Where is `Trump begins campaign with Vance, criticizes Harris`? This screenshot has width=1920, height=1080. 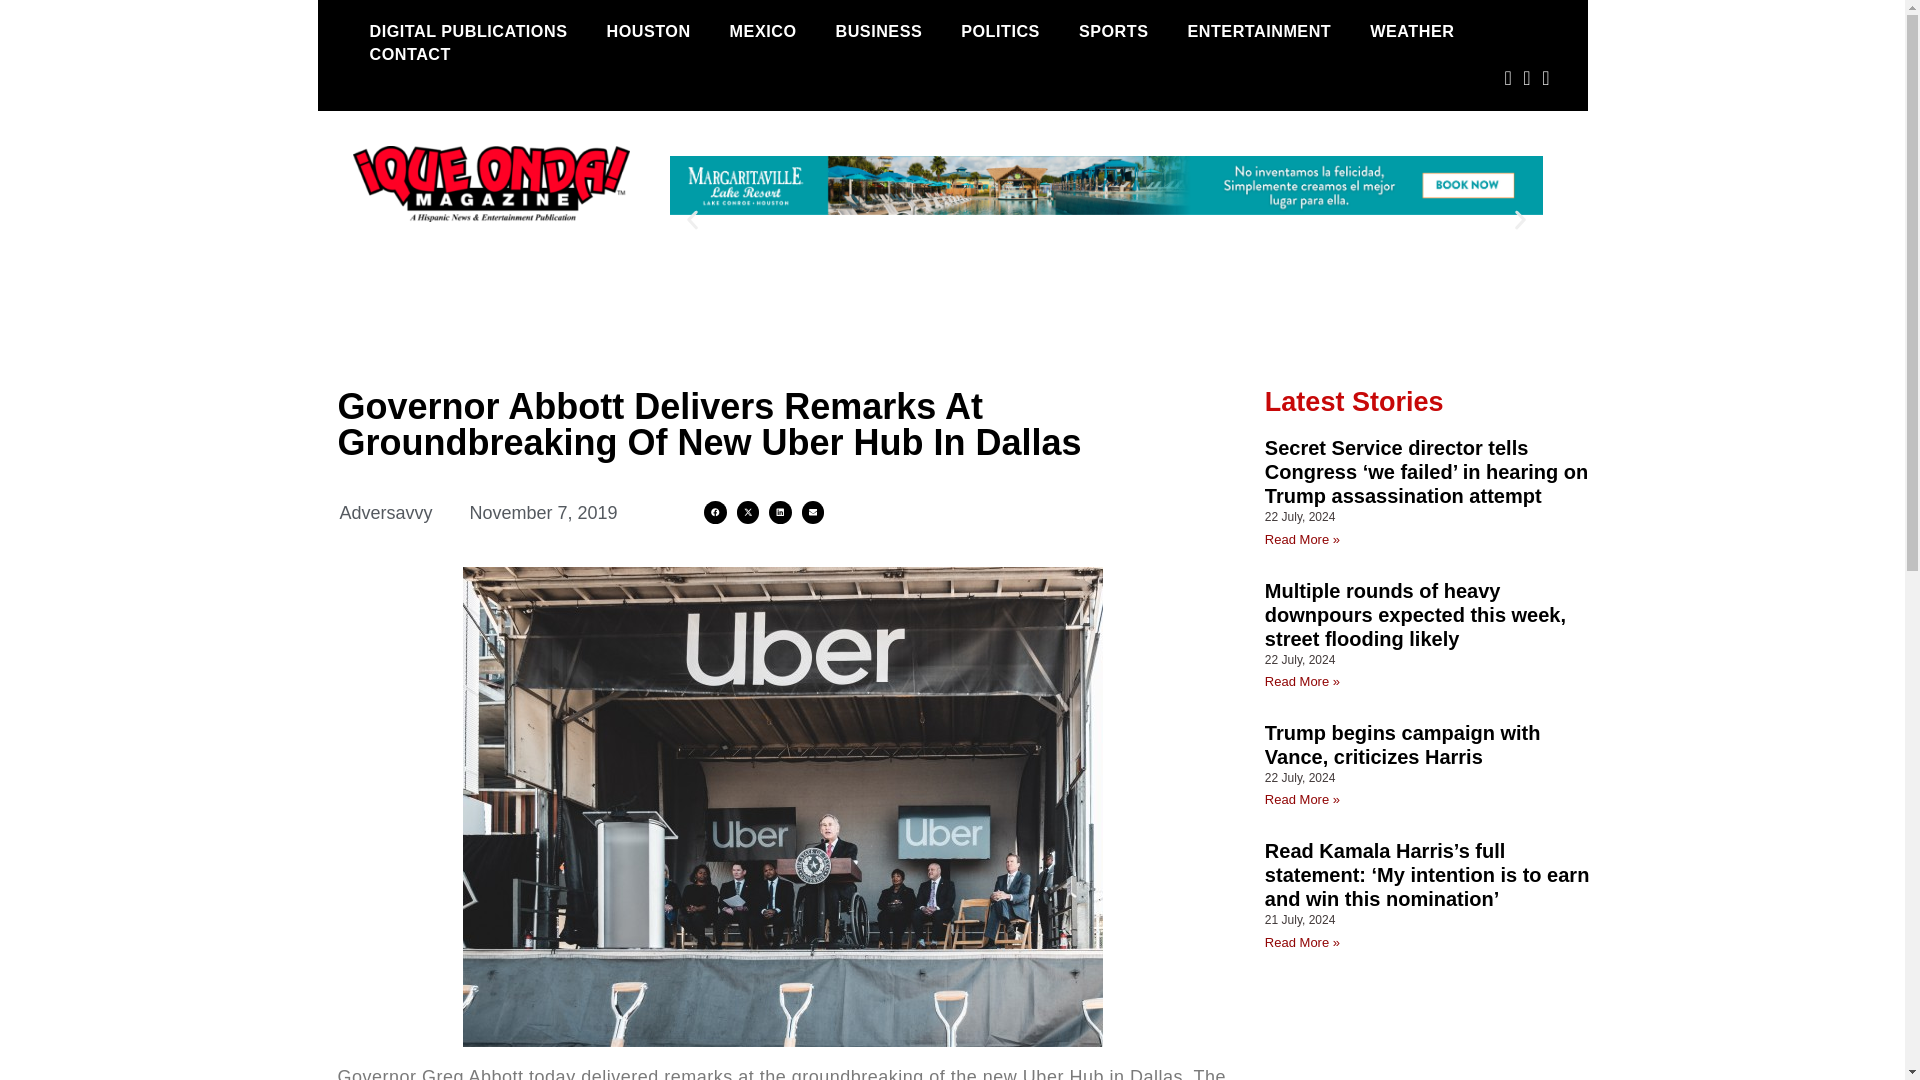 Trump begins campaign with Vance, criticizes Harris is located at coordinates (1403, 744).